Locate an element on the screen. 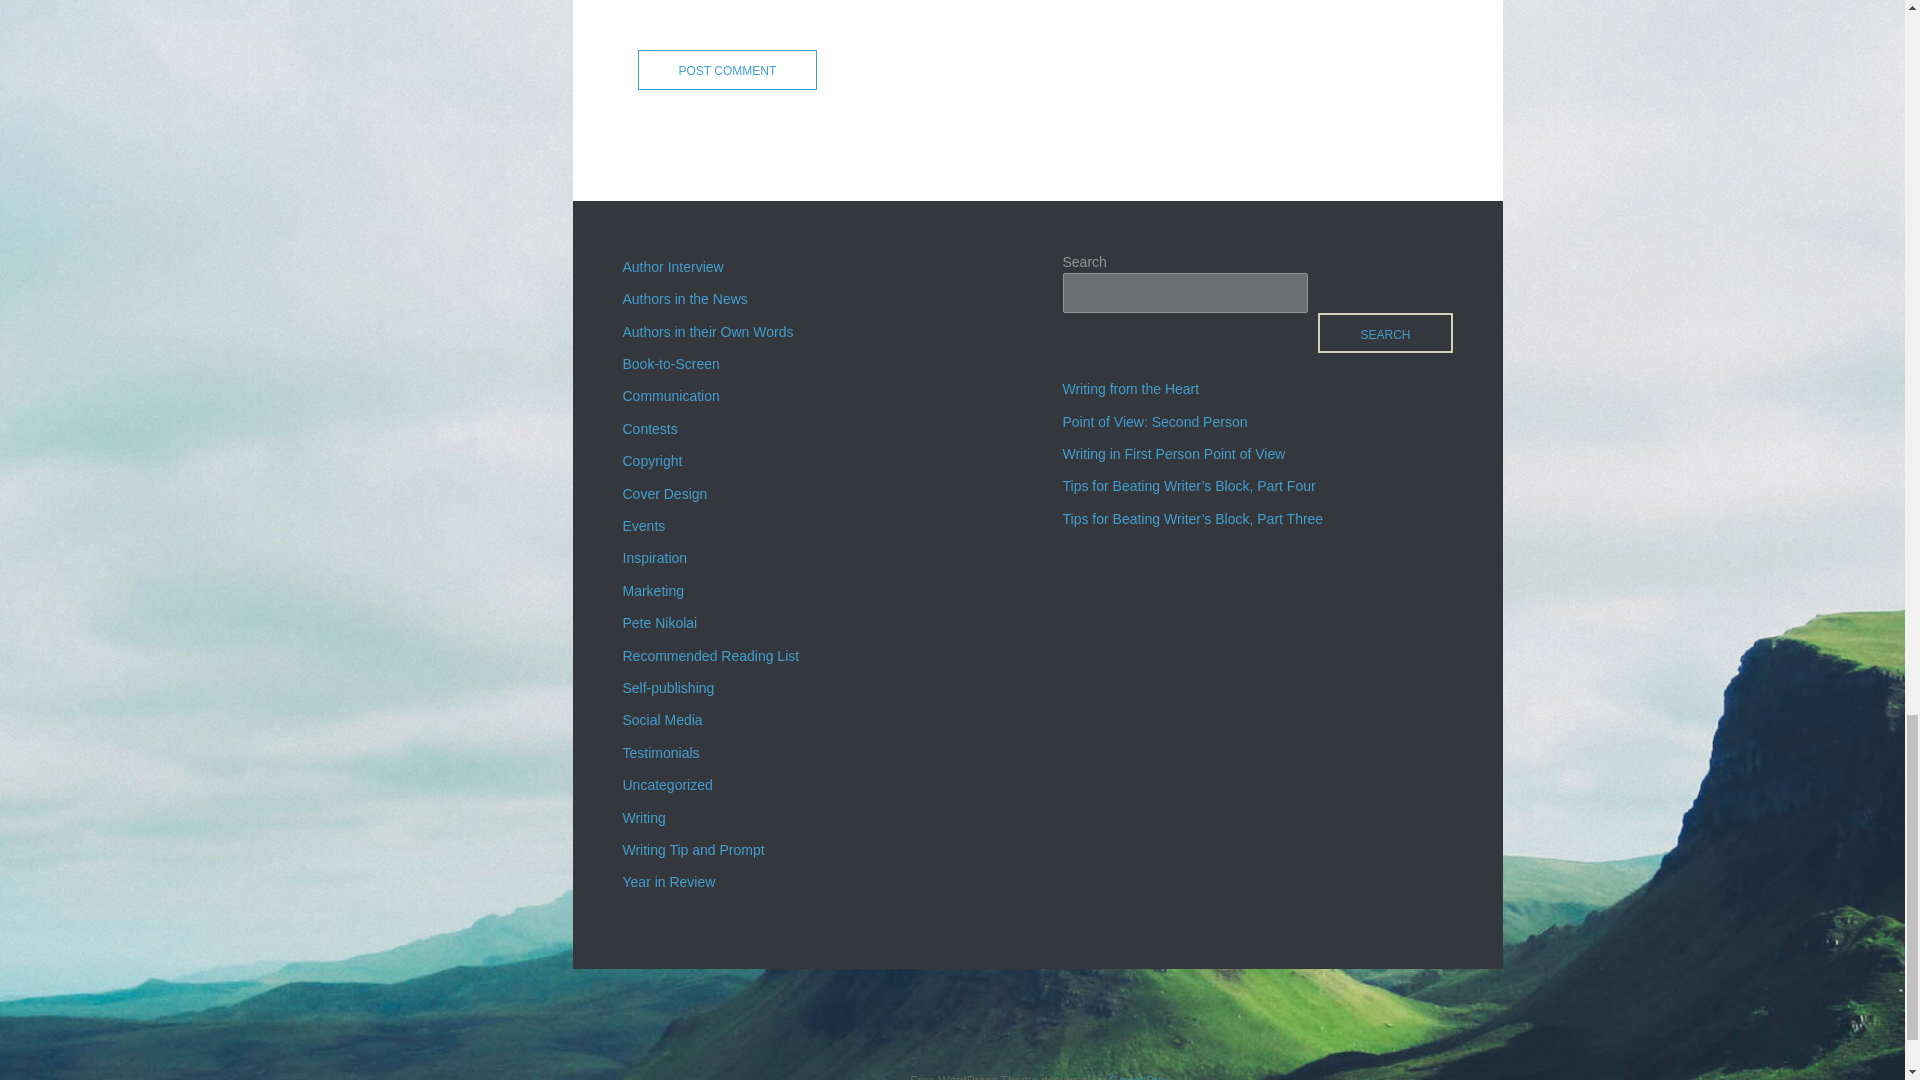 This screenshot has height=1080, width=1920. Cover Design is located at coordinates (664, 494).